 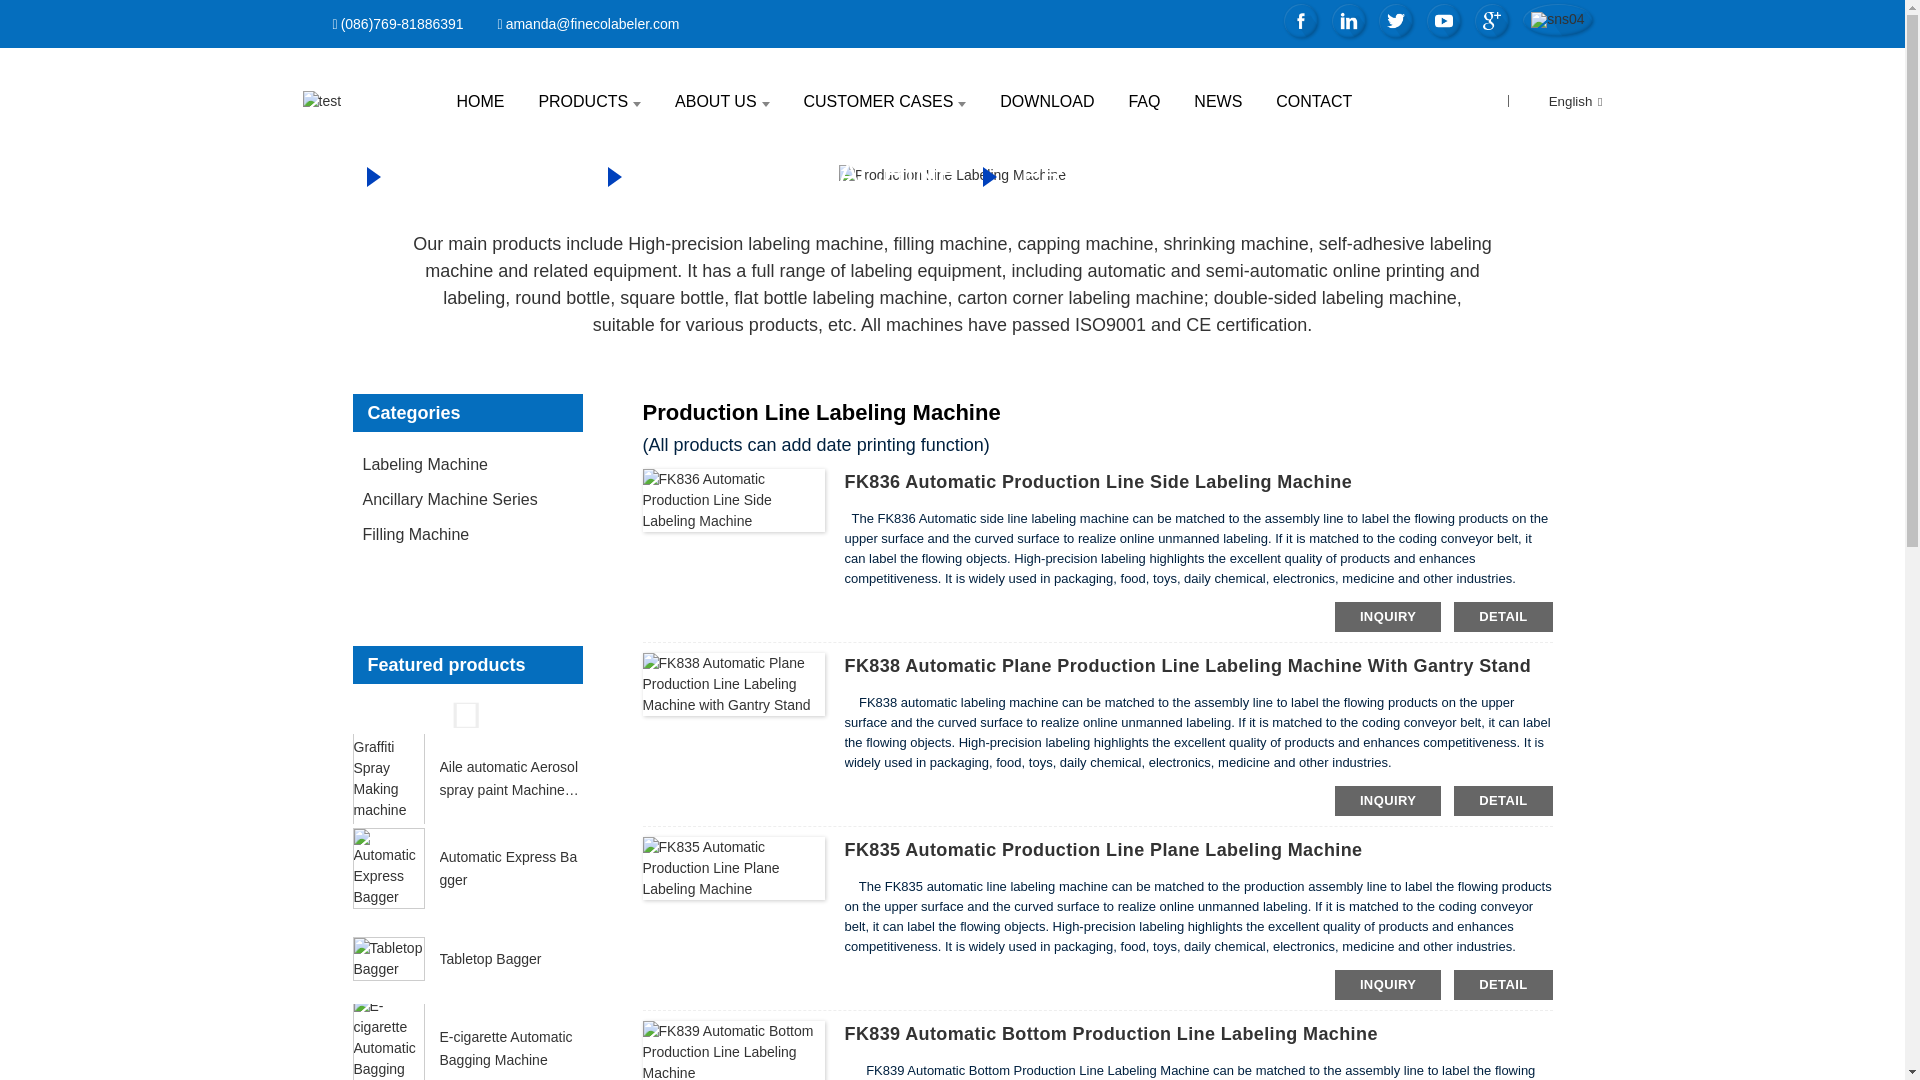 What do you see at coordinates (589, 101) in the screenshot?
I see `PRODUCTS` at bounding box center [589, 101].